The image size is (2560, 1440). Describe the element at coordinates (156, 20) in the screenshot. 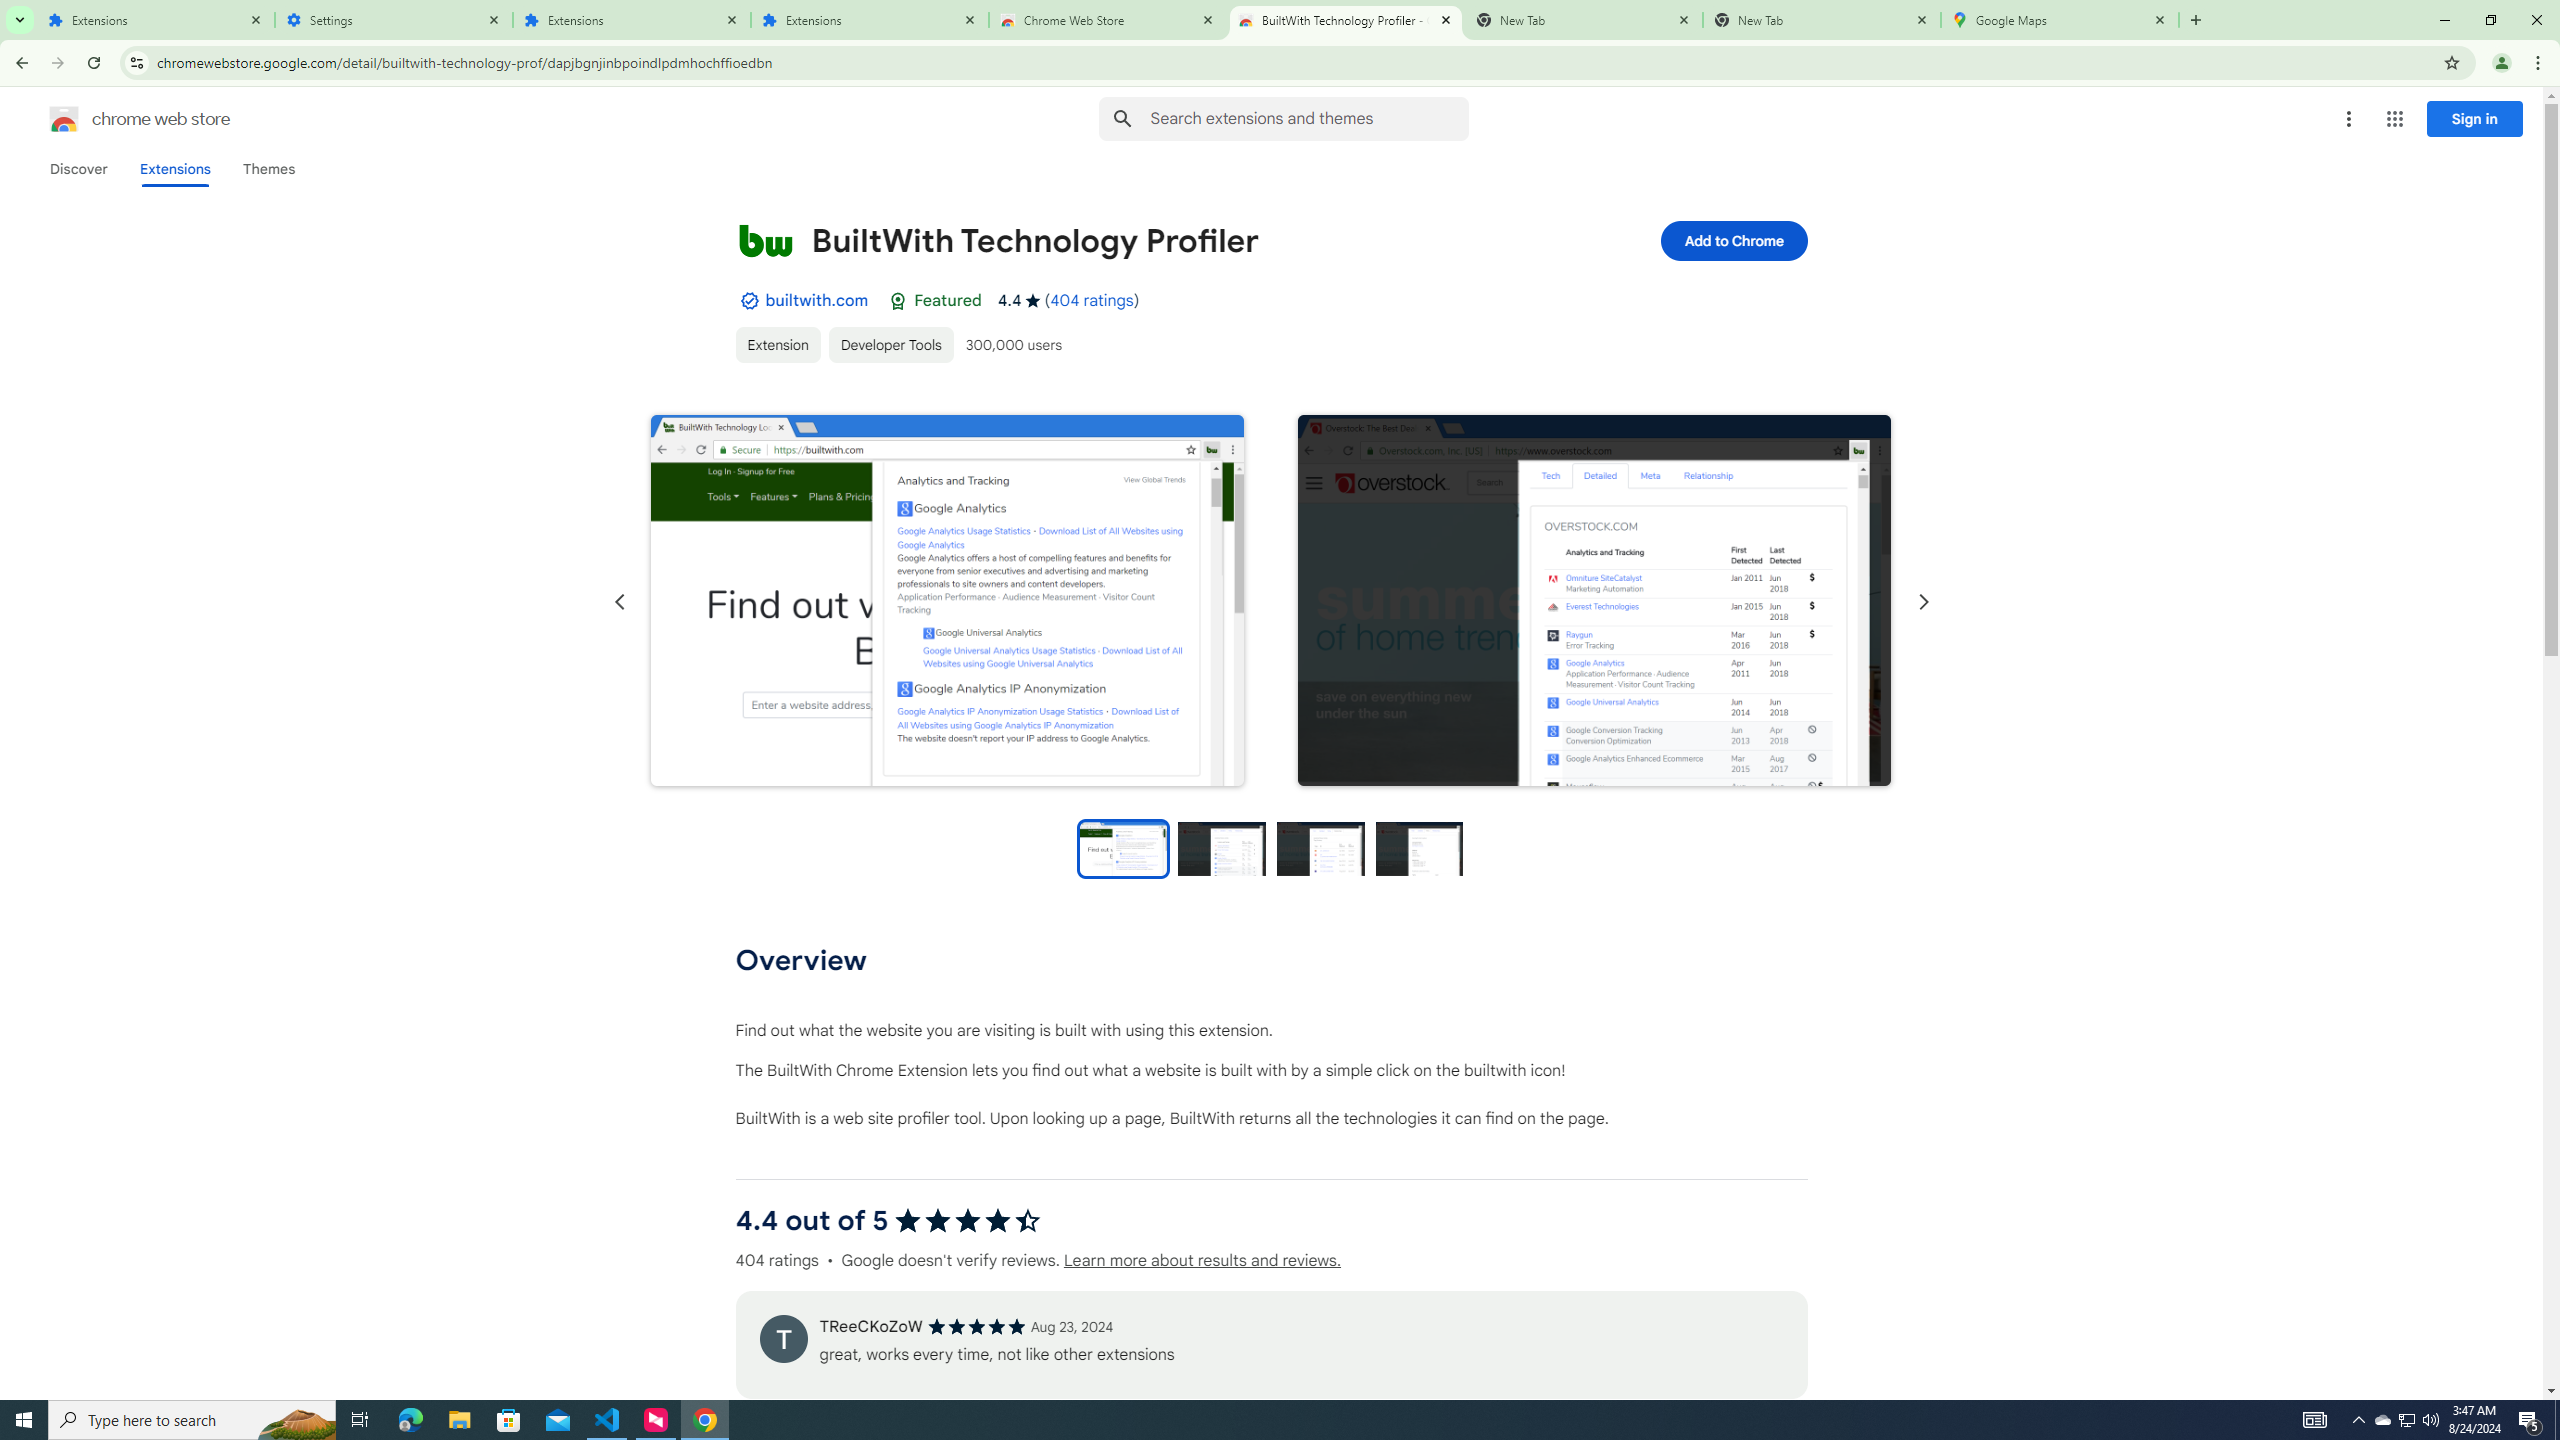

I see `Extensions` at that location.